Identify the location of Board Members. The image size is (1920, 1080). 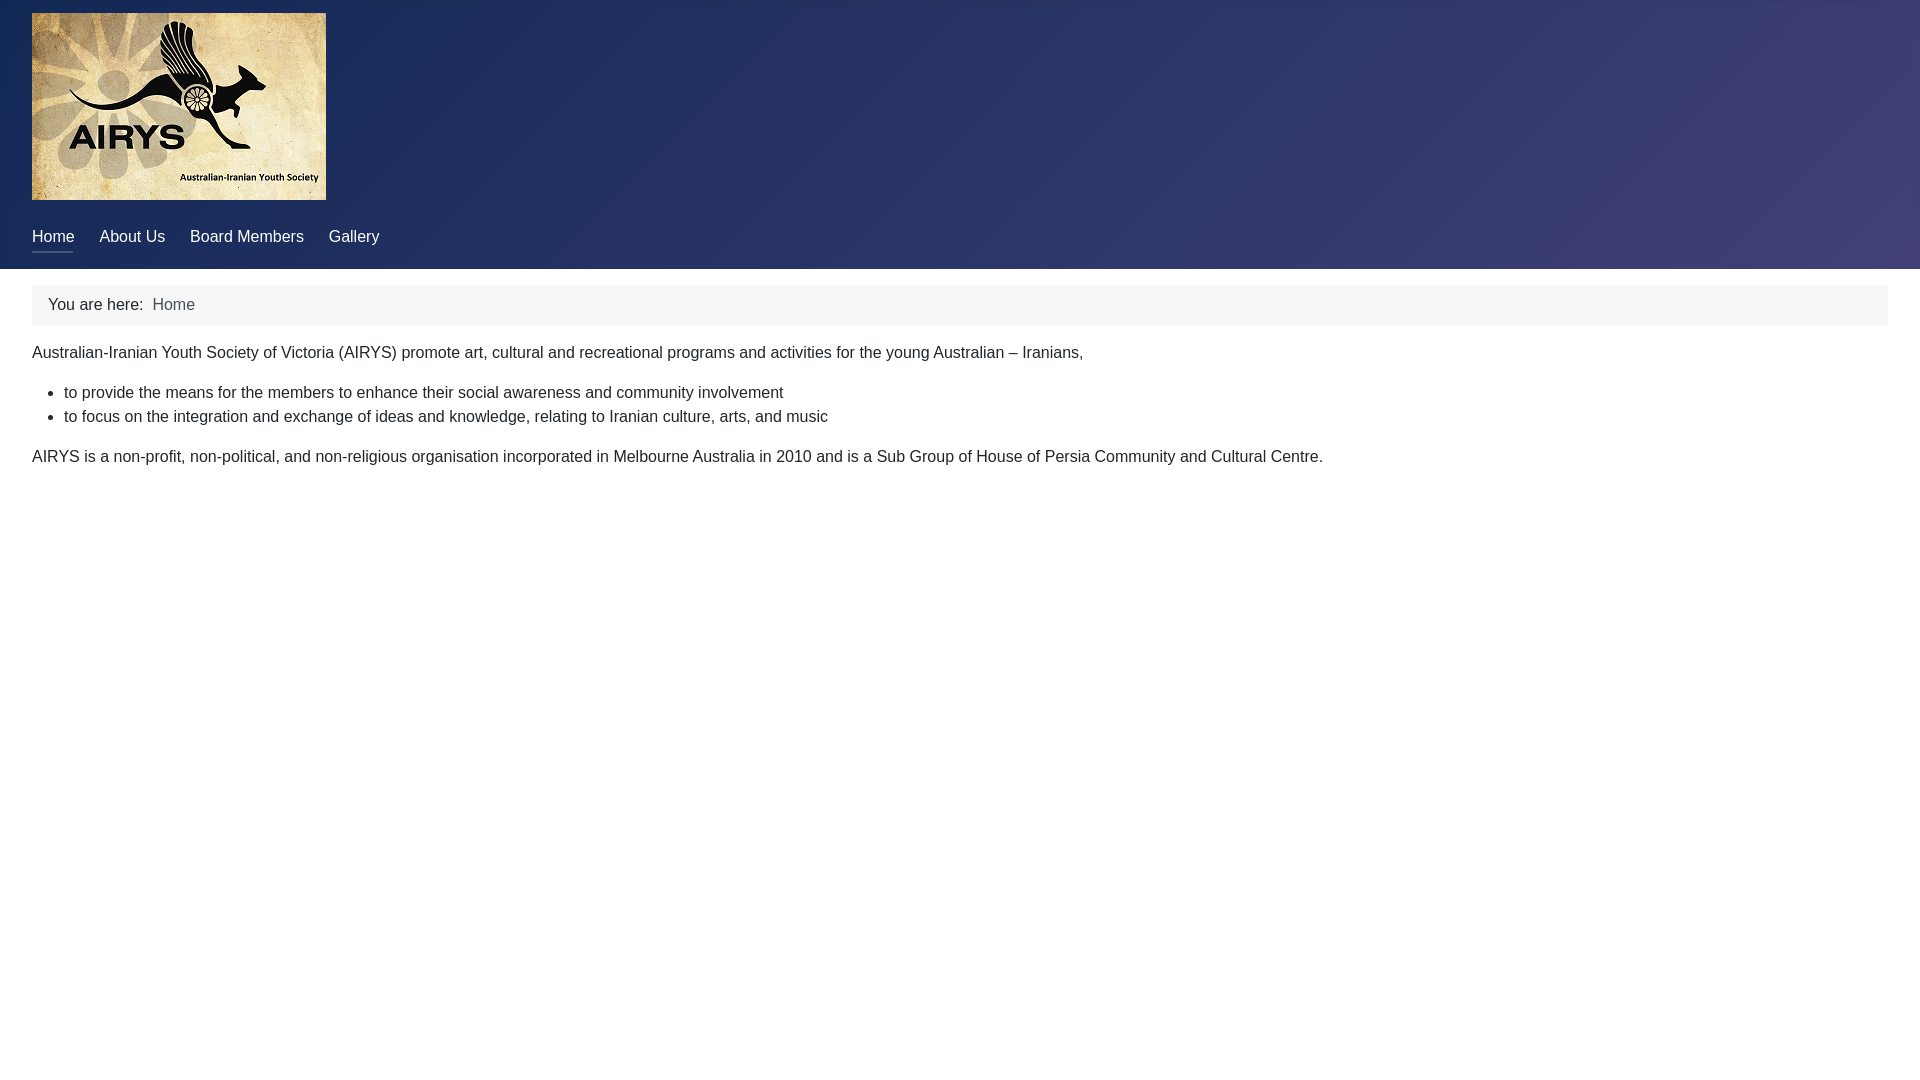
(247, 236).